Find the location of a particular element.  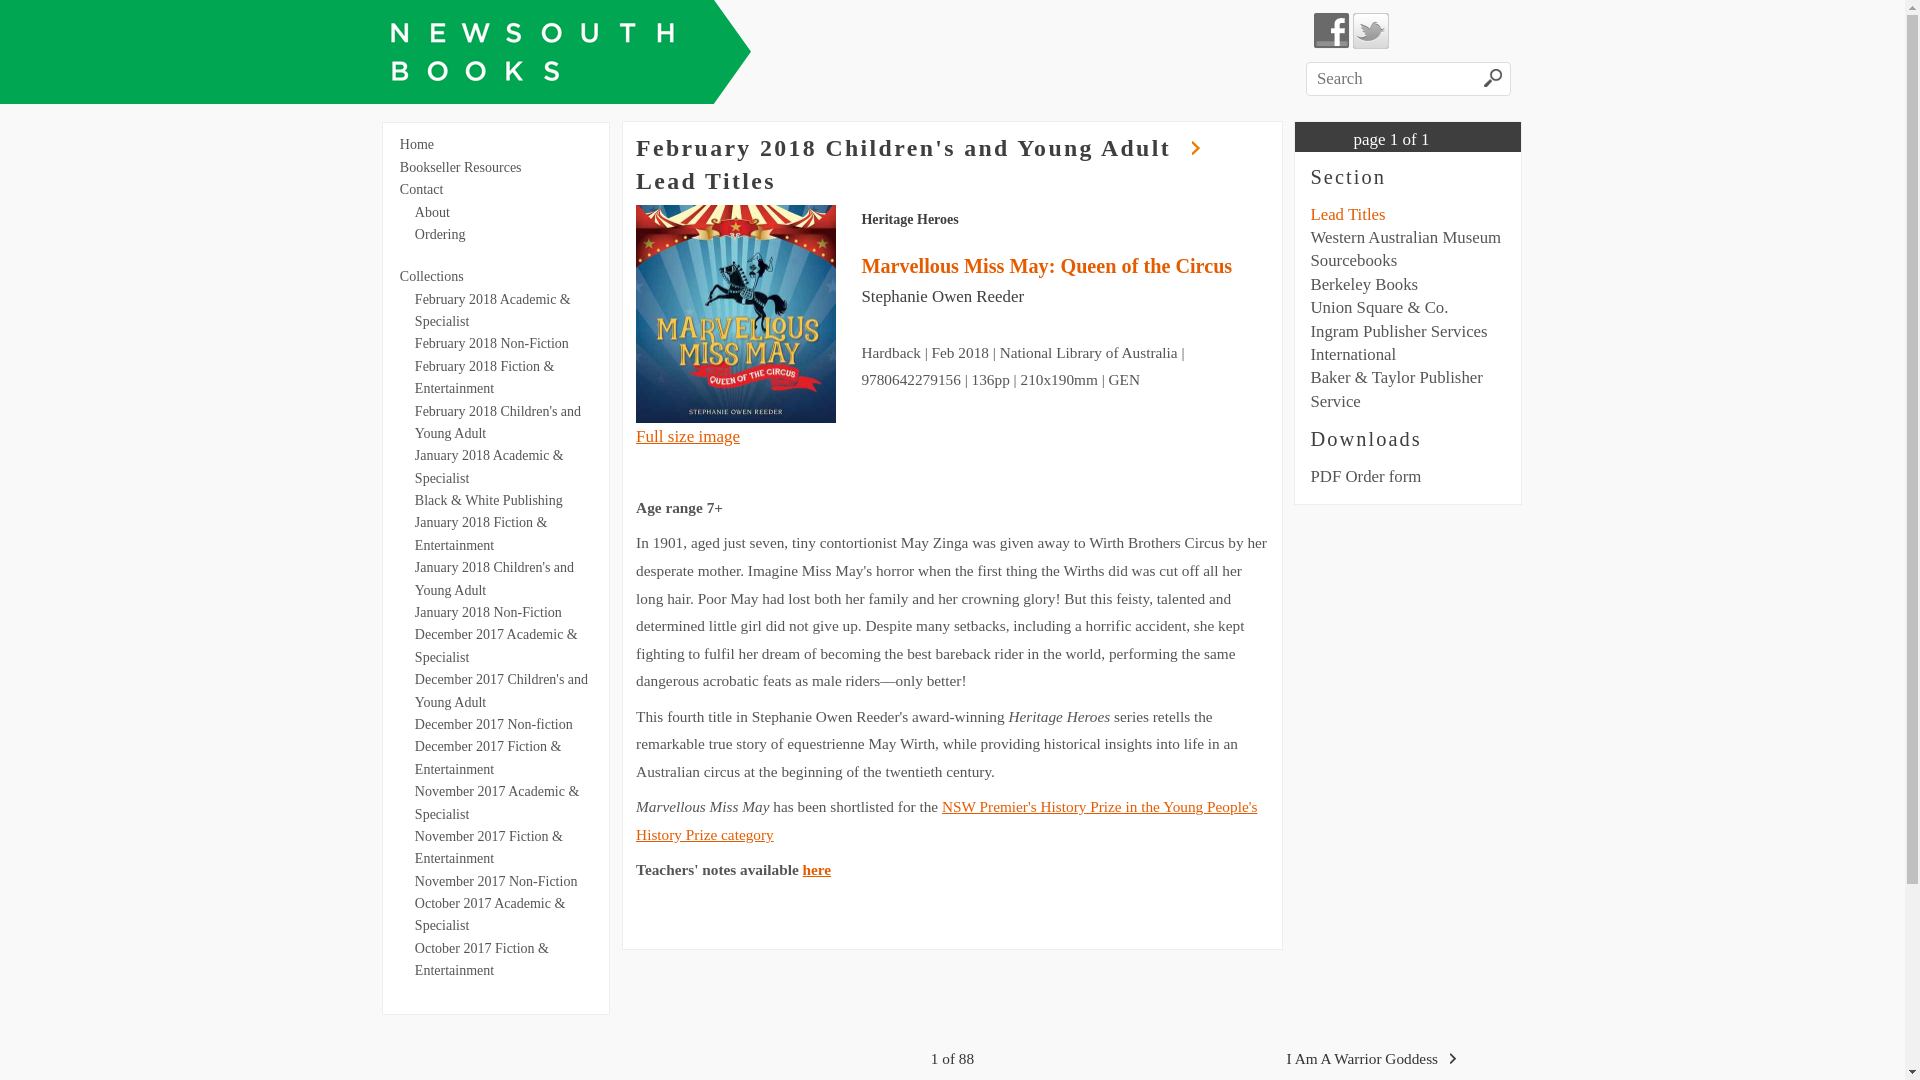

Home is located at coordinates (417, 144).